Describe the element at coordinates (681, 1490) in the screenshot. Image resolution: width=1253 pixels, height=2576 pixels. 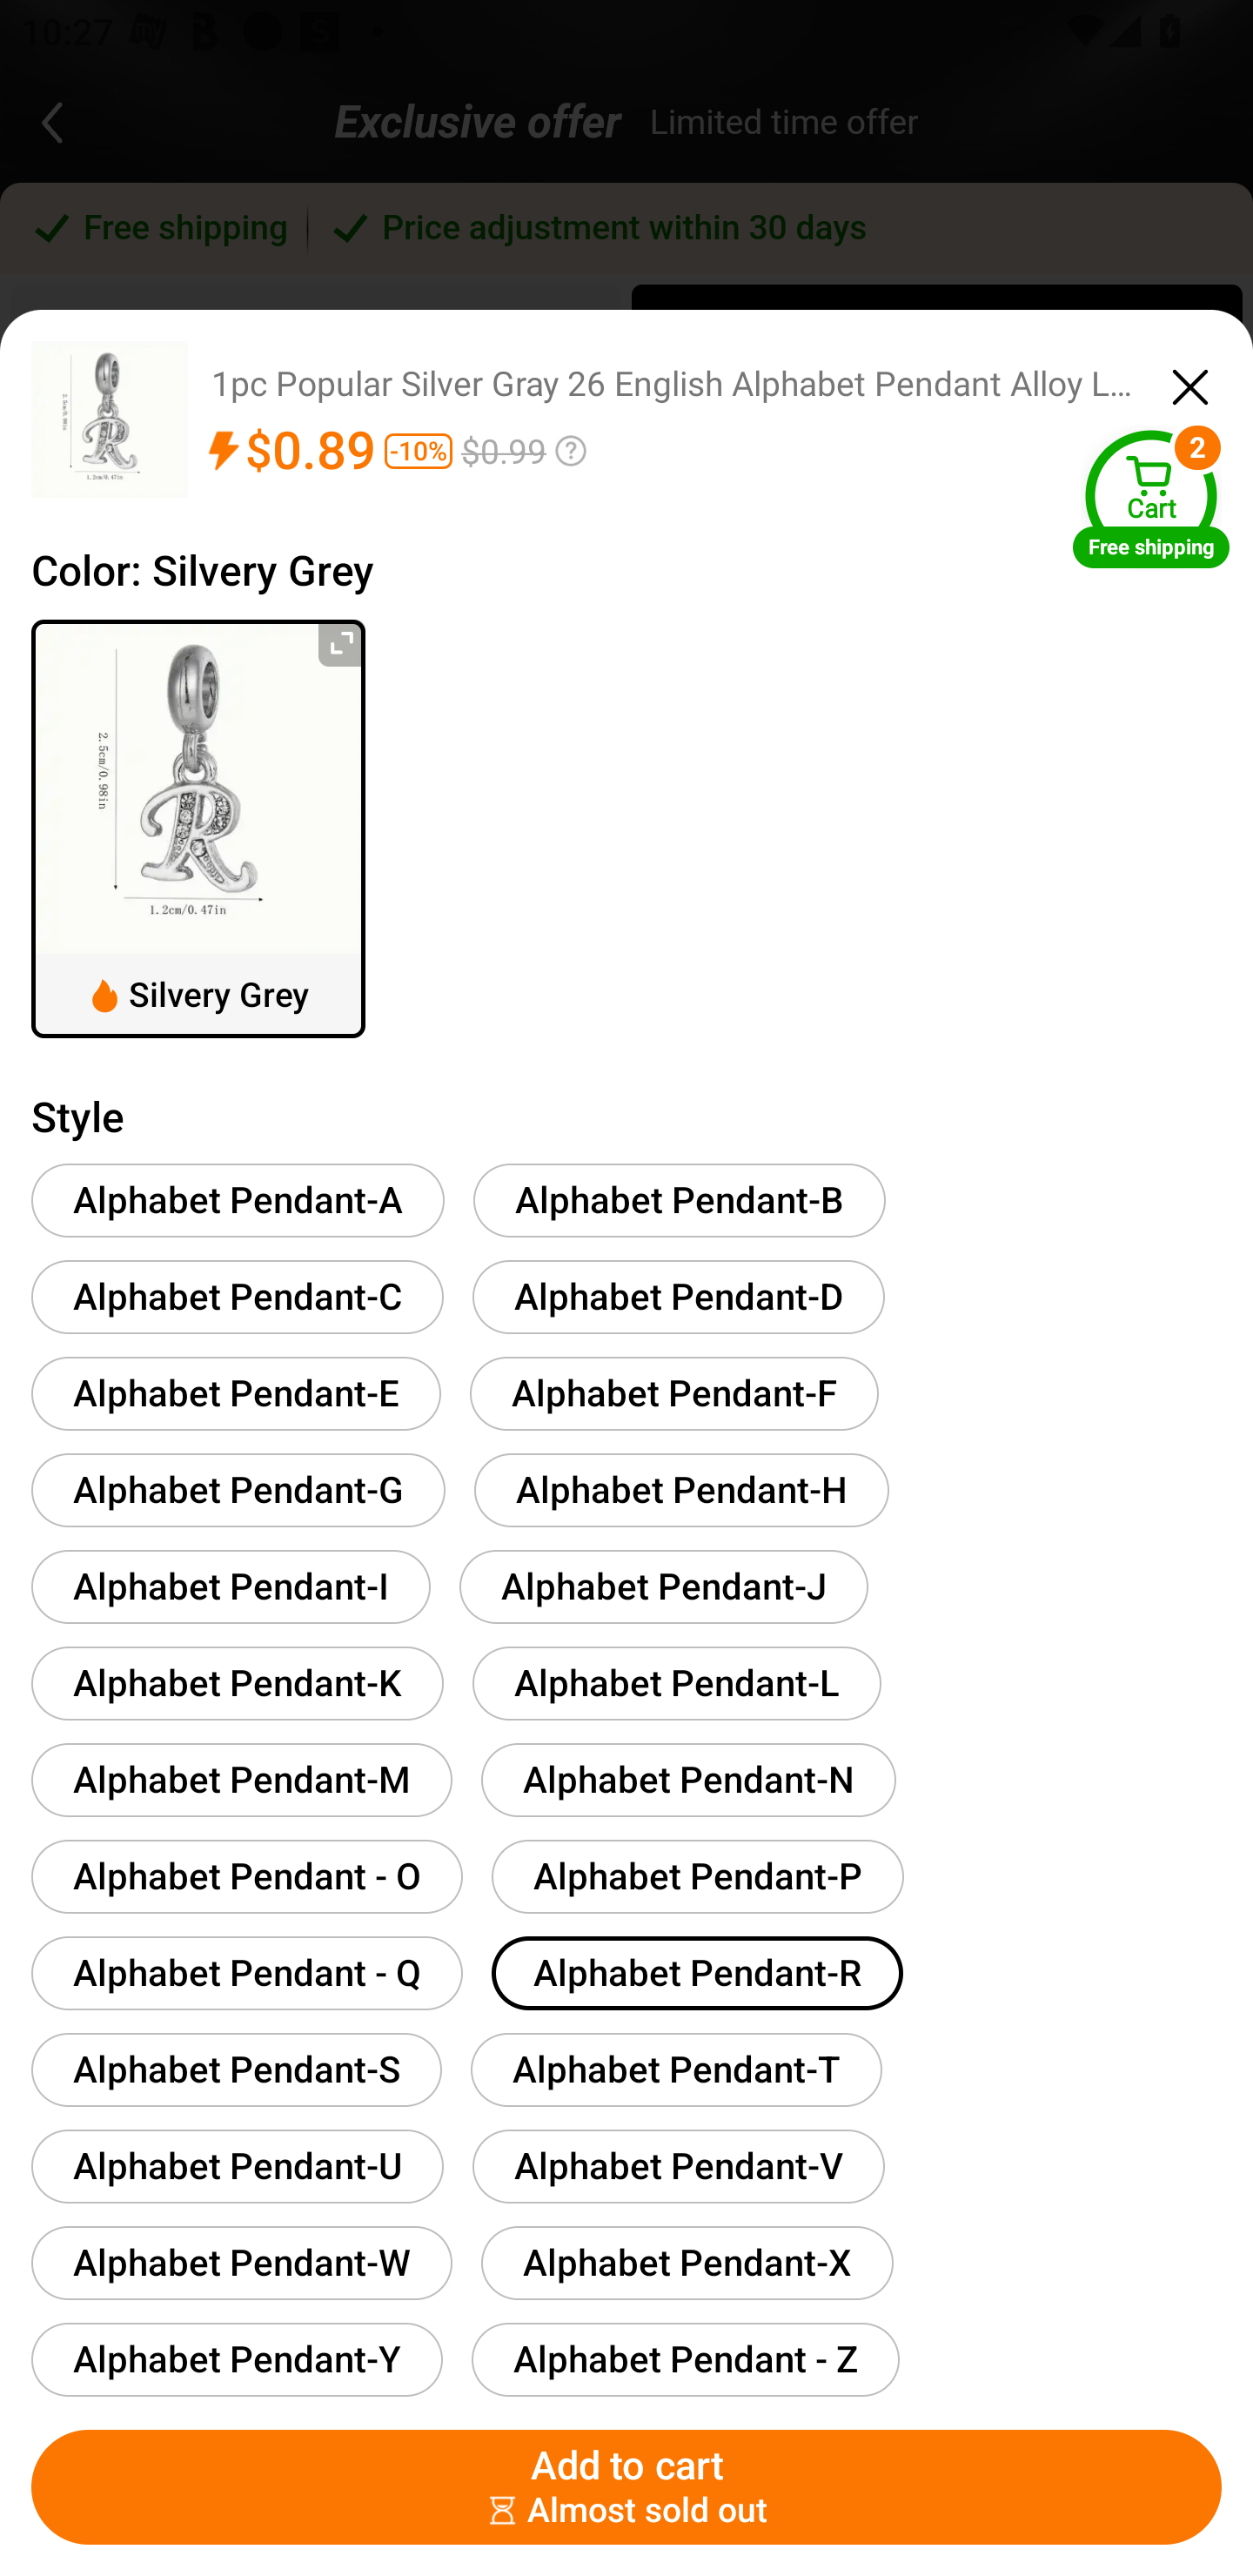
I see ` Alphabet Pendant-H` at that location.